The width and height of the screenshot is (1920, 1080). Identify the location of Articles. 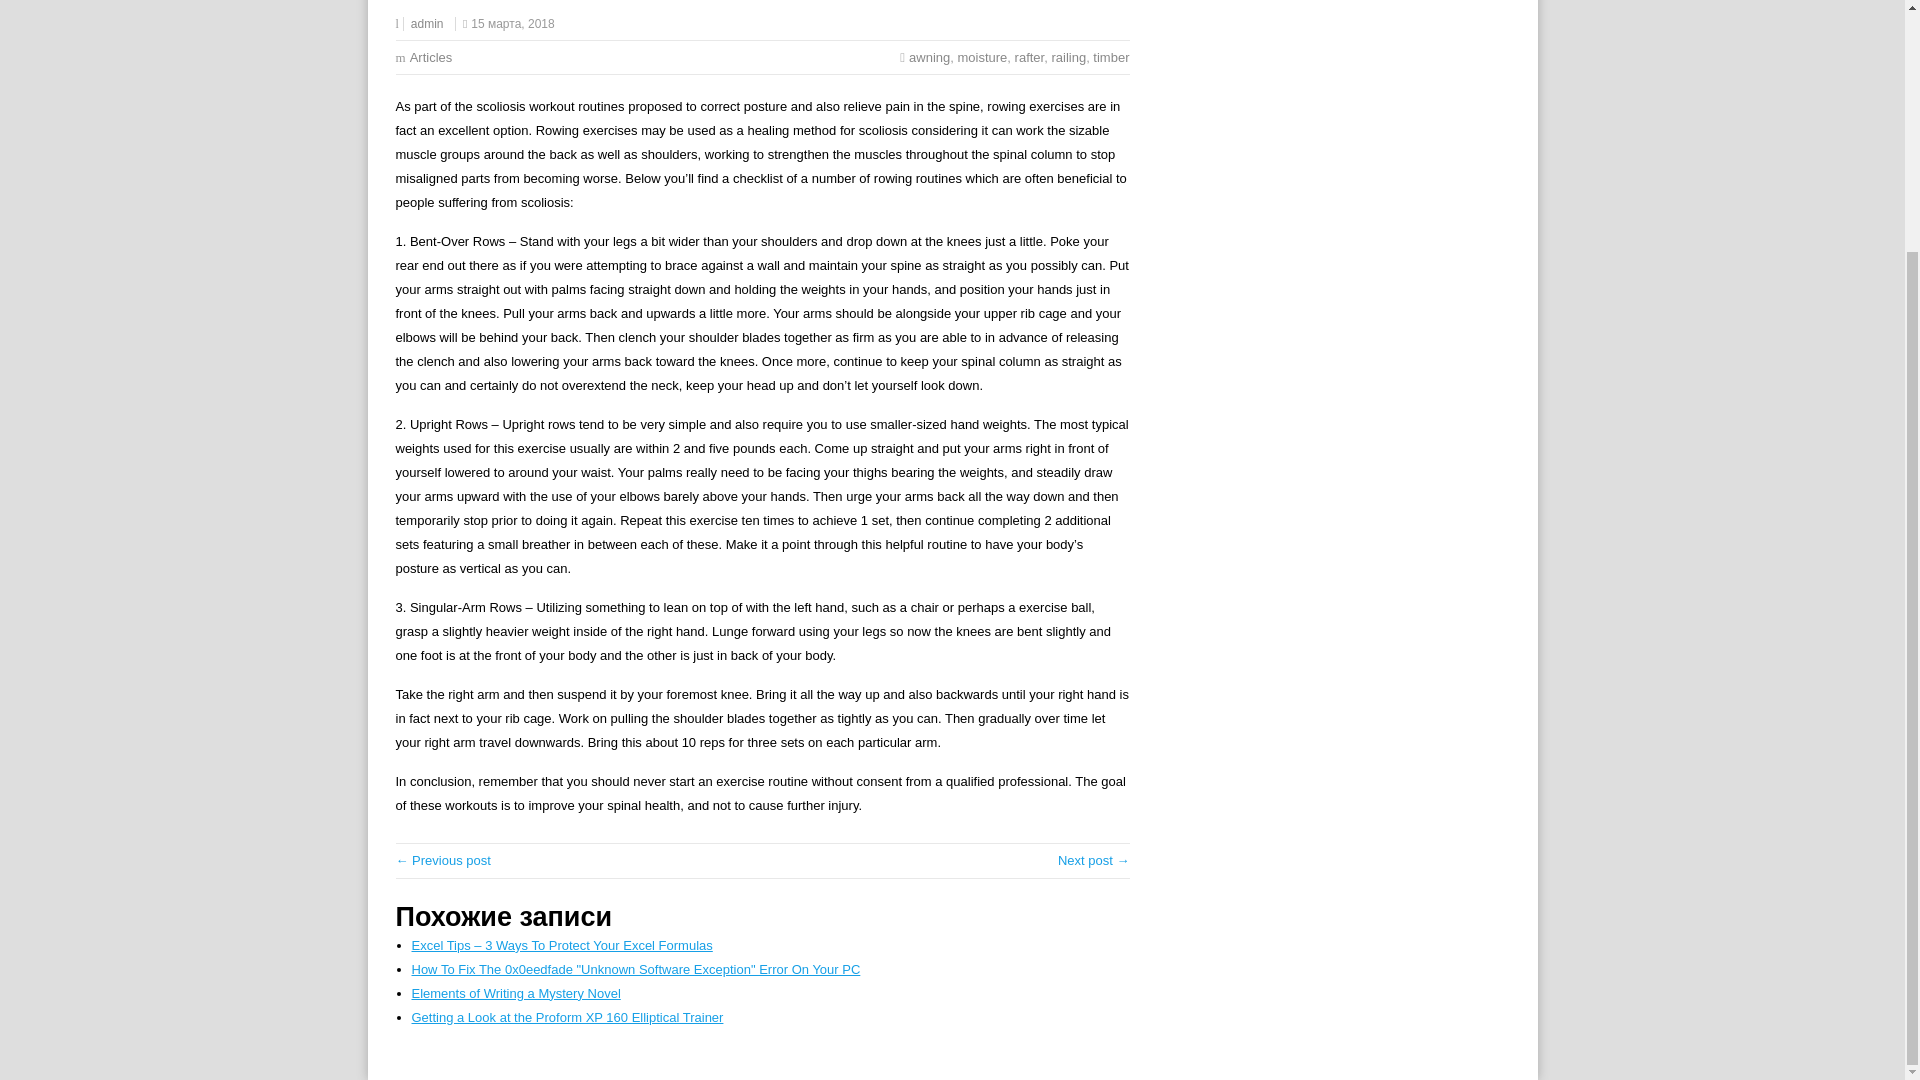
(432, 56).